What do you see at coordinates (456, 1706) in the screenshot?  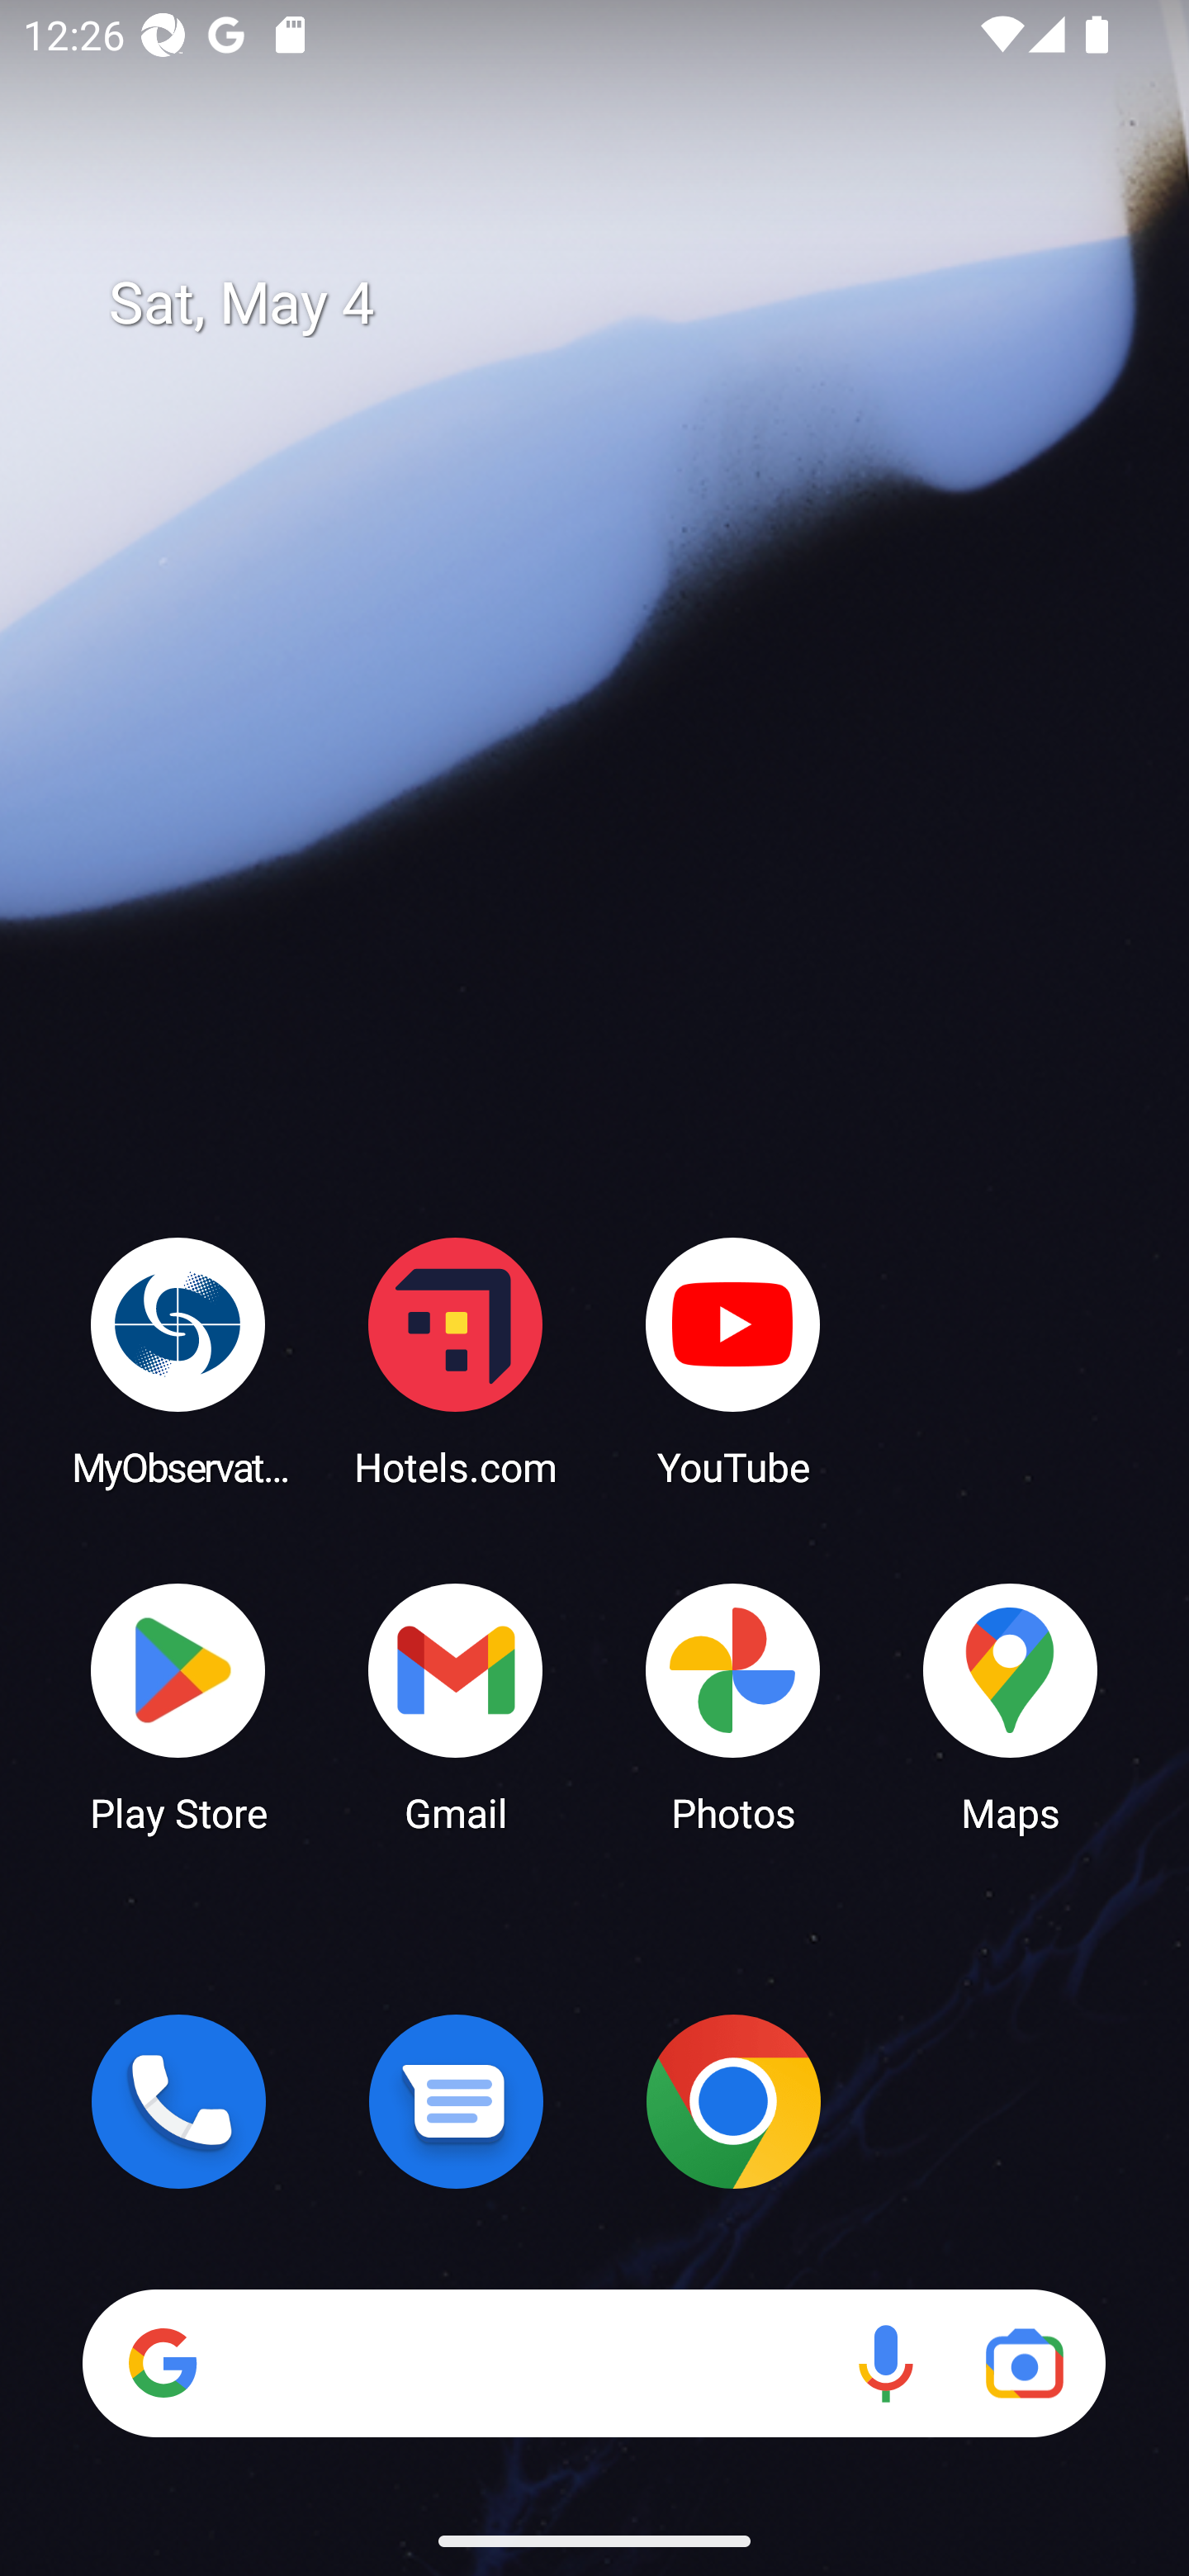 I see `Gmail` at bounding box center [456, 1706].